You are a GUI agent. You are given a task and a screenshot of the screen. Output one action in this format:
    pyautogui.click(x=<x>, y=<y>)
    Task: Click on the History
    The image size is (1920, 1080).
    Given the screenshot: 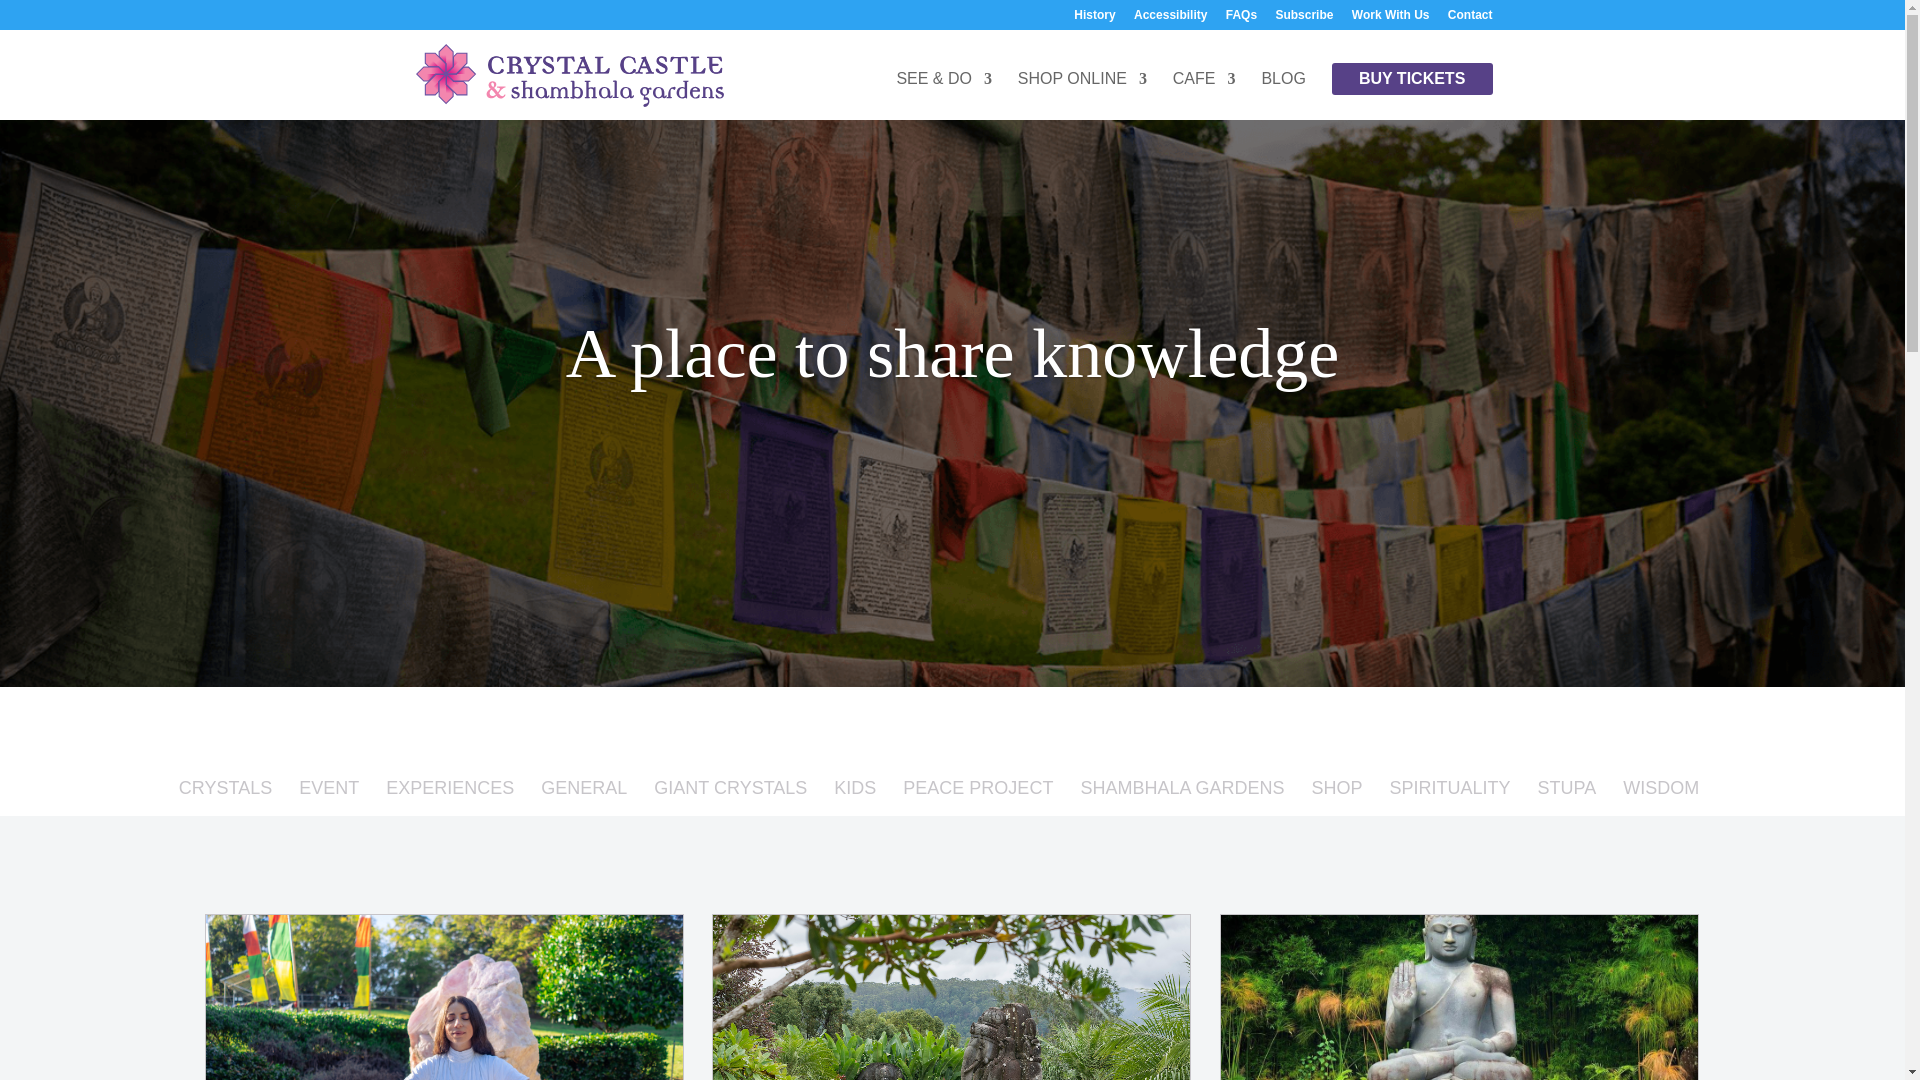 What is the action you would take?
    pyautogui.click(x=1094, y=19)
    